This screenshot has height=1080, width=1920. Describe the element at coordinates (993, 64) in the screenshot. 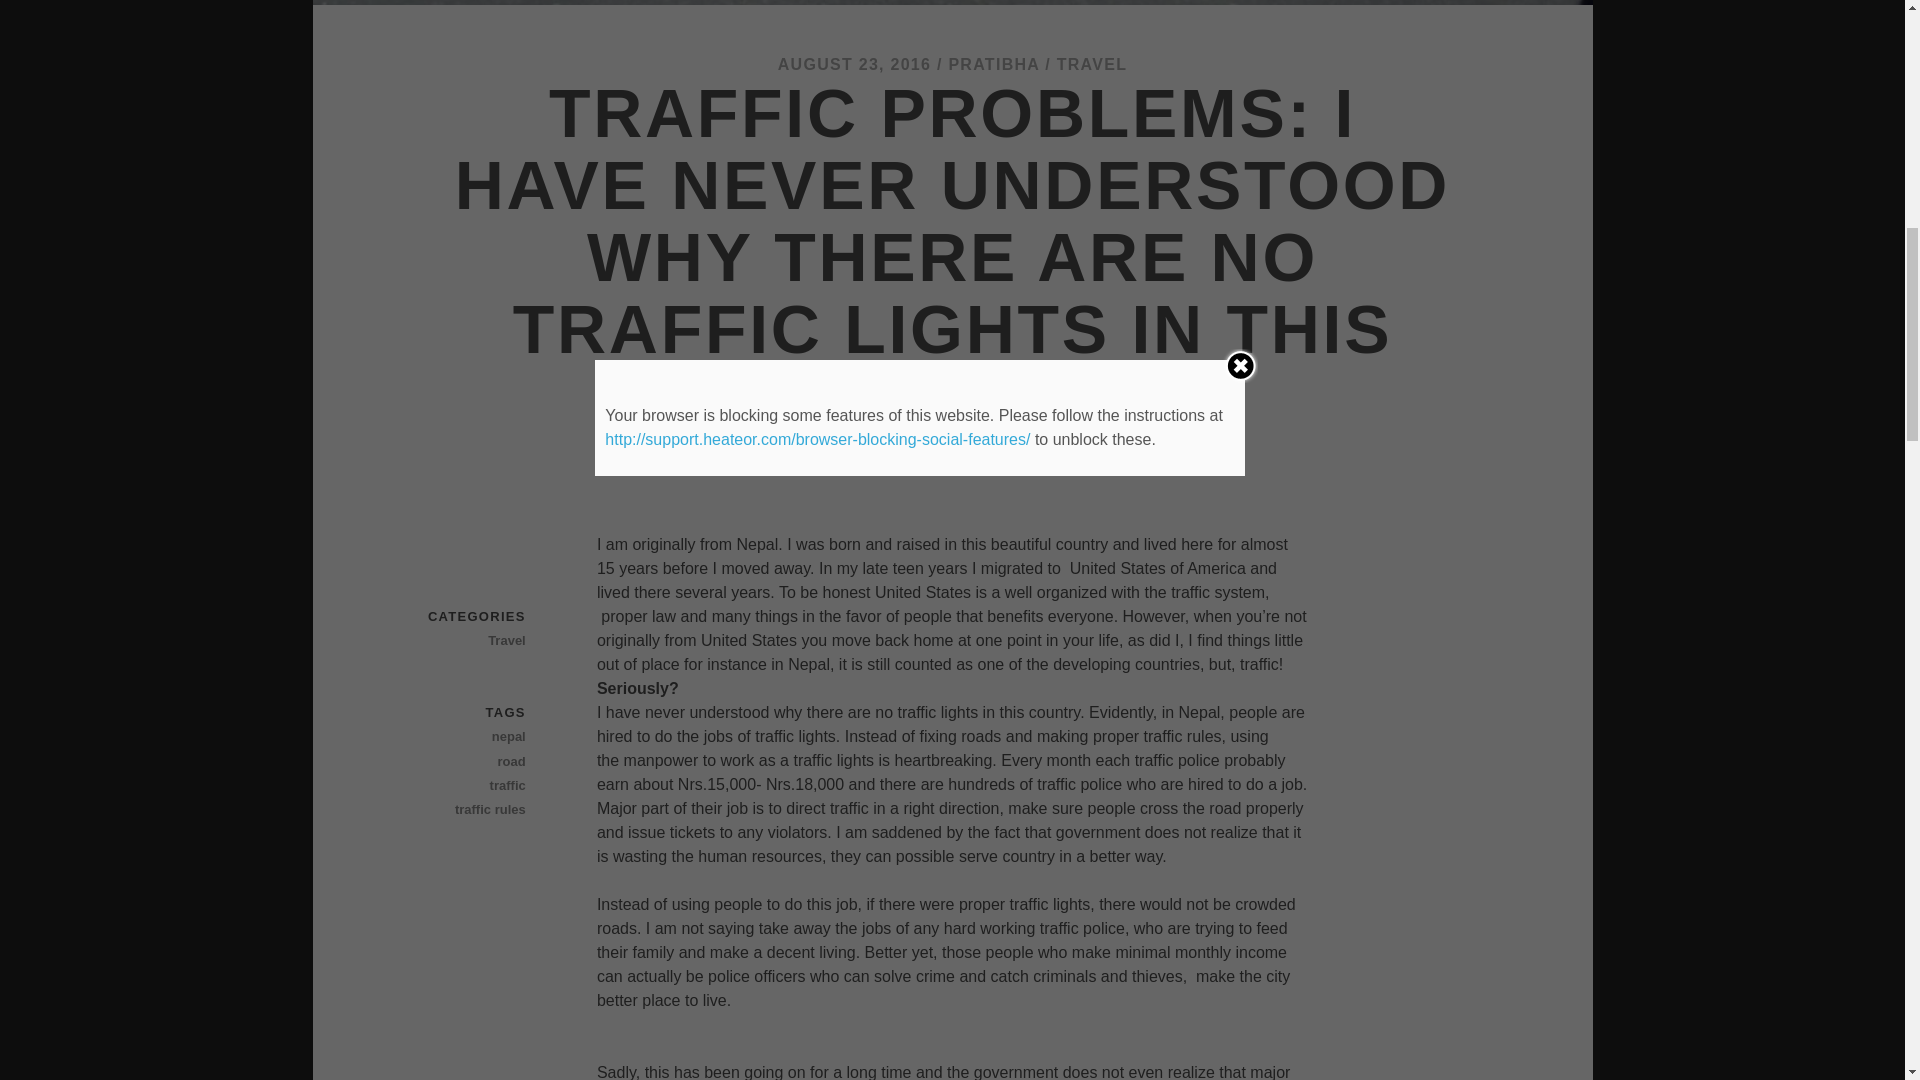

I see `PRATIBHA` at that location.